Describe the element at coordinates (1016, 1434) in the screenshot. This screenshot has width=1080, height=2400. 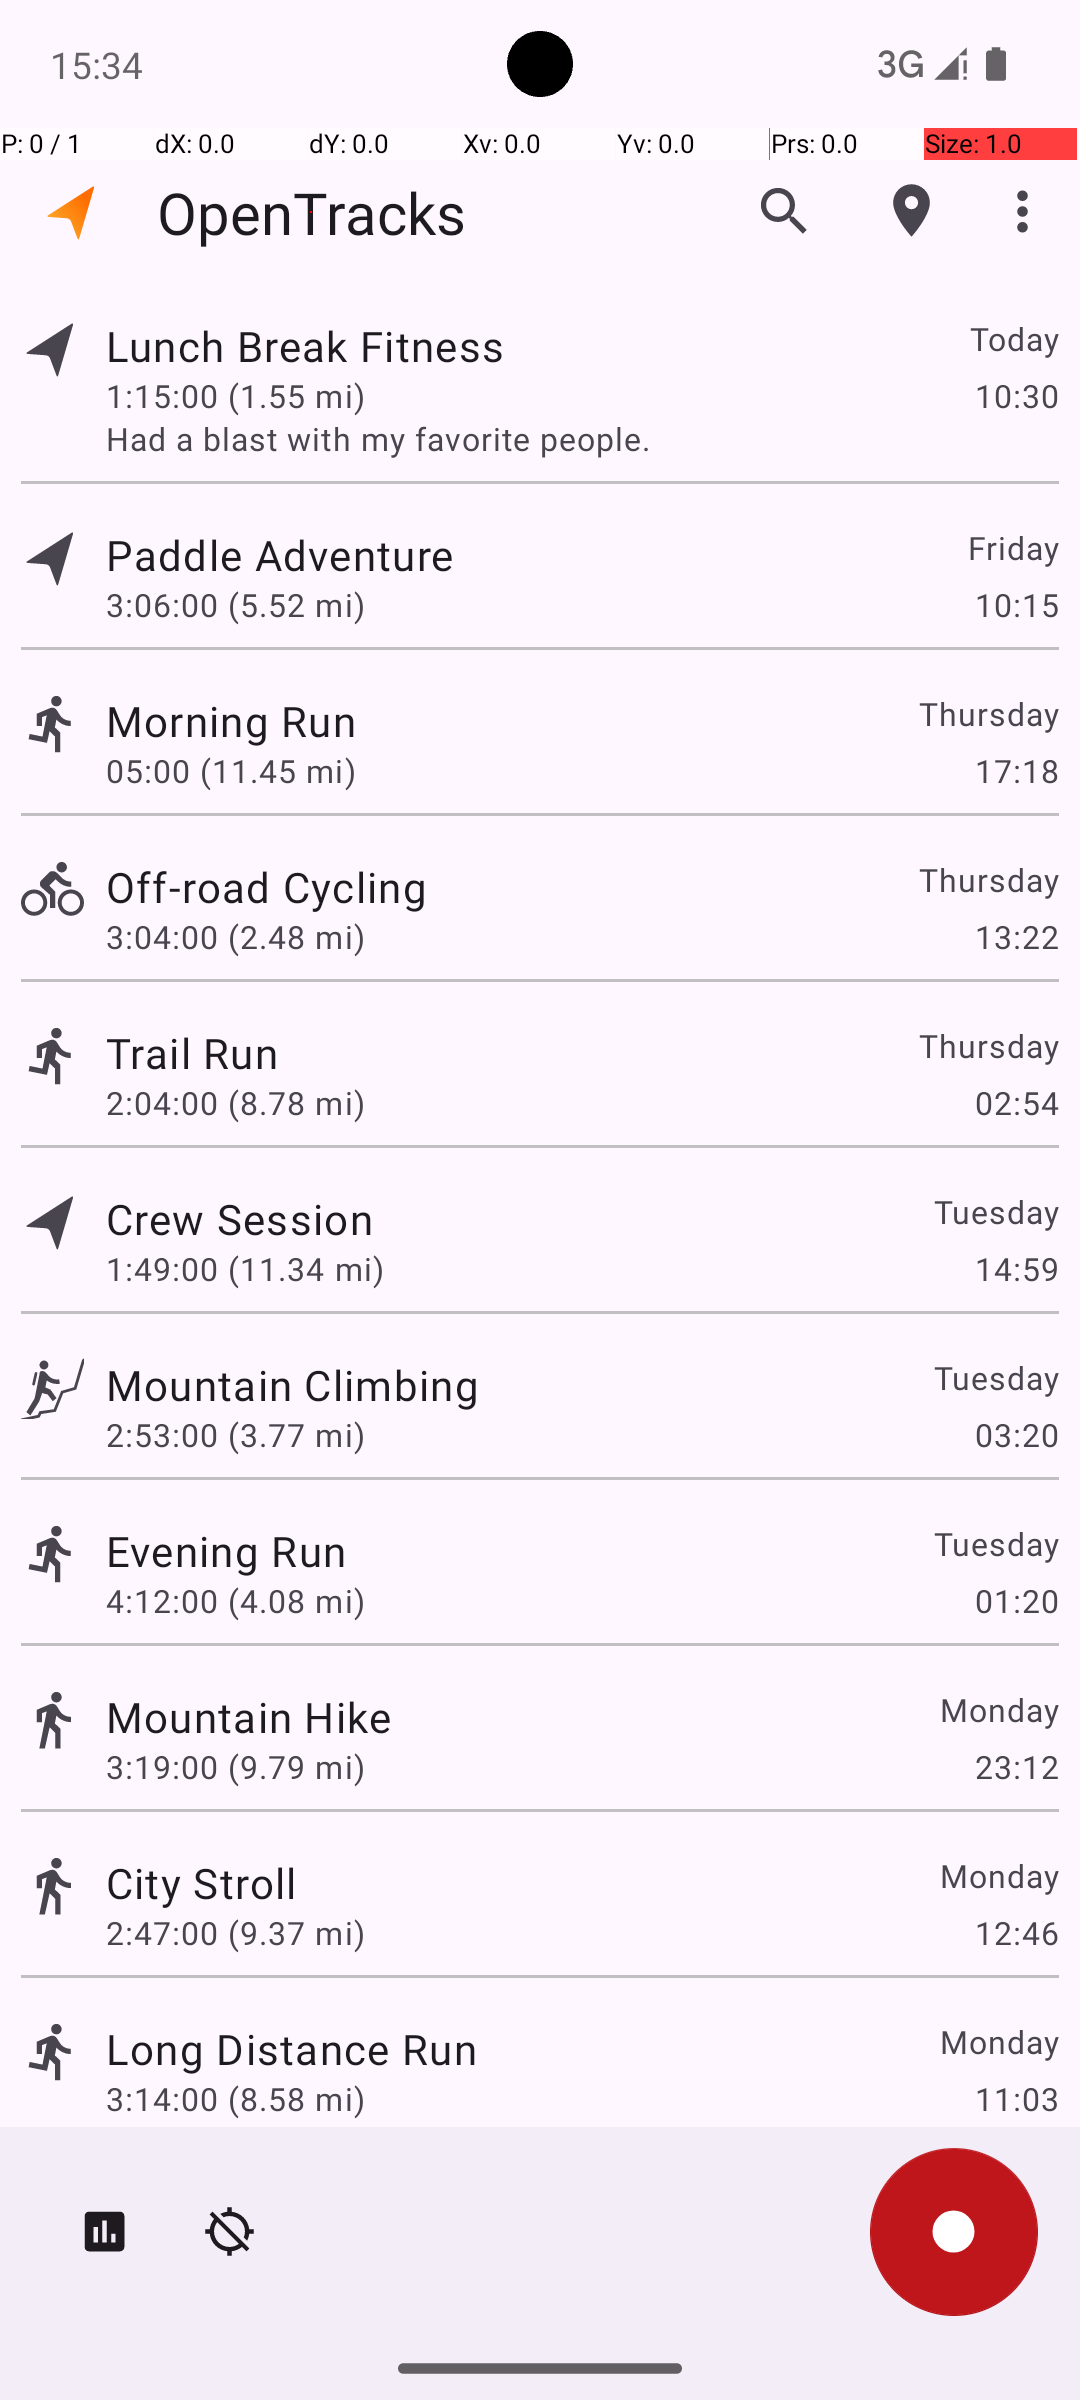
I see `03:20` at that location.